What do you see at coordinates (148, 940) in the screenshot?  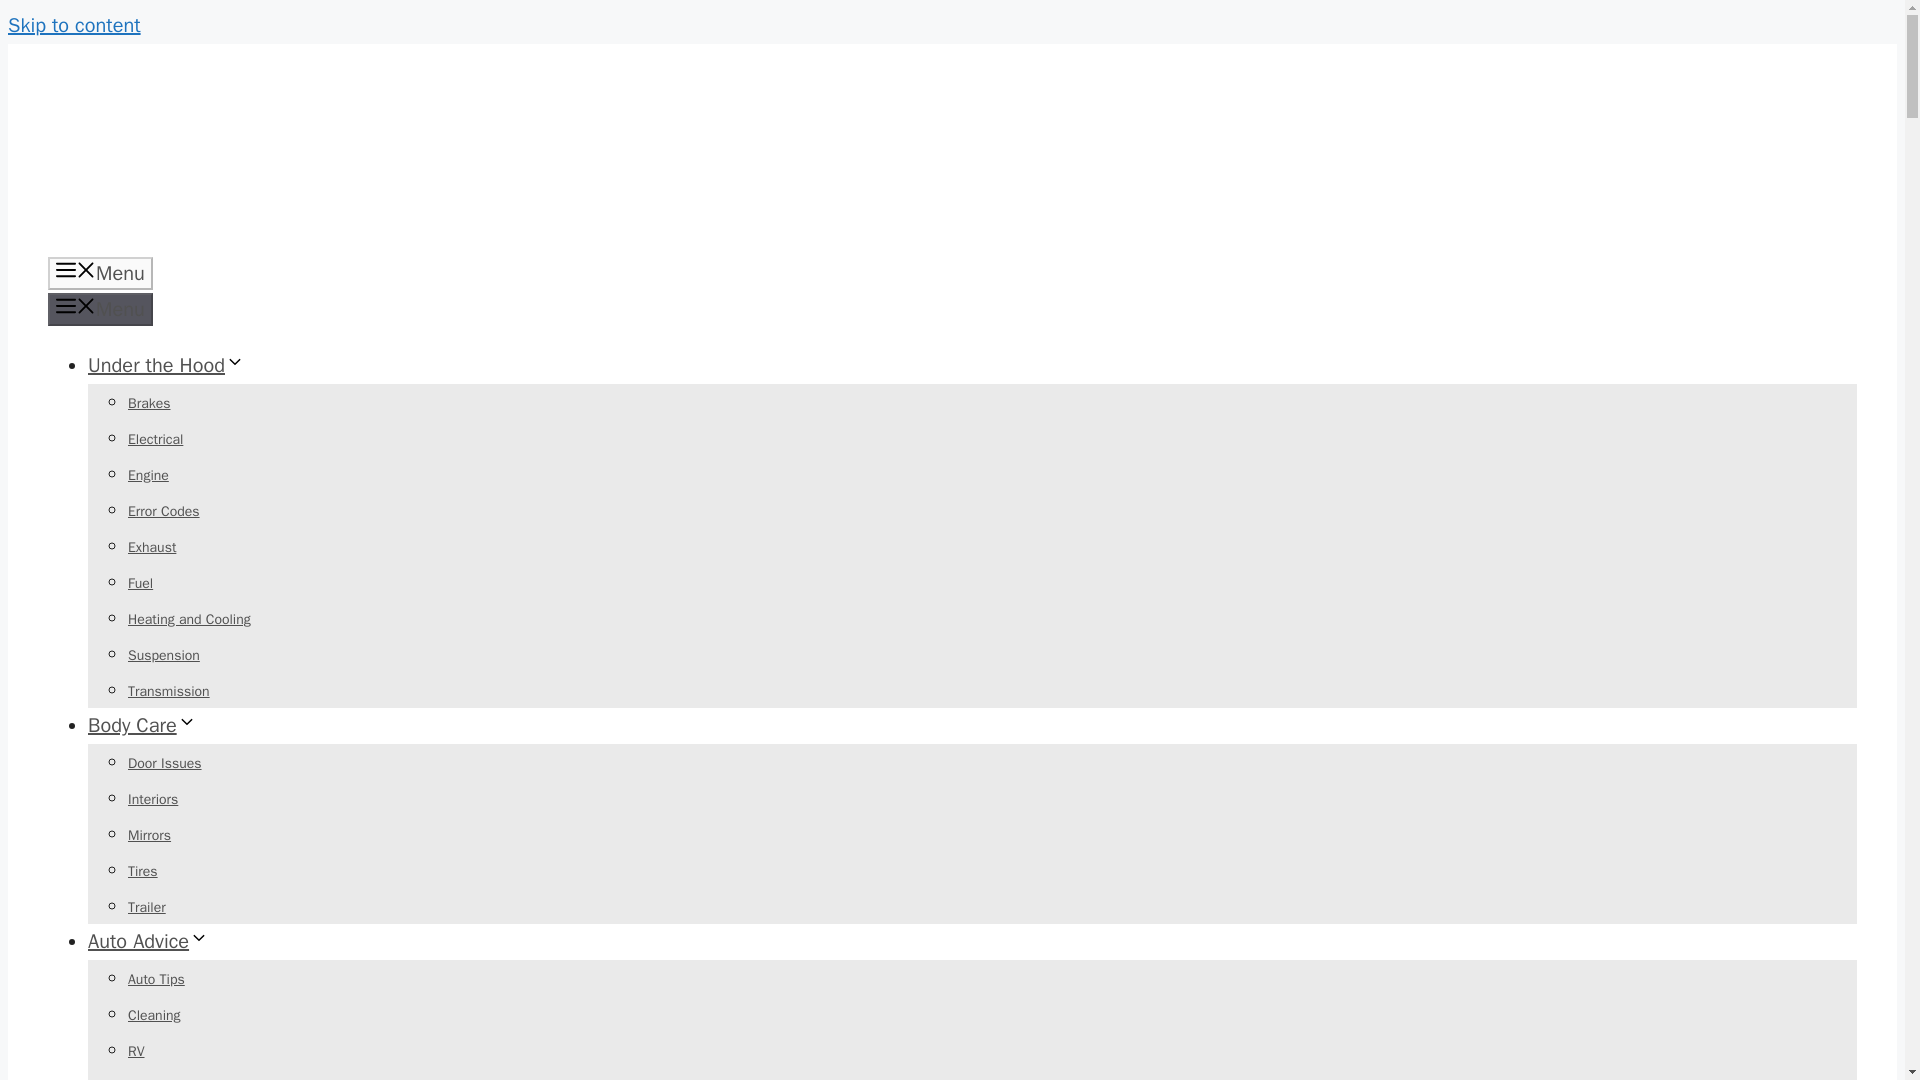 I see `Auto Advice` at bounding box center [148, 940].